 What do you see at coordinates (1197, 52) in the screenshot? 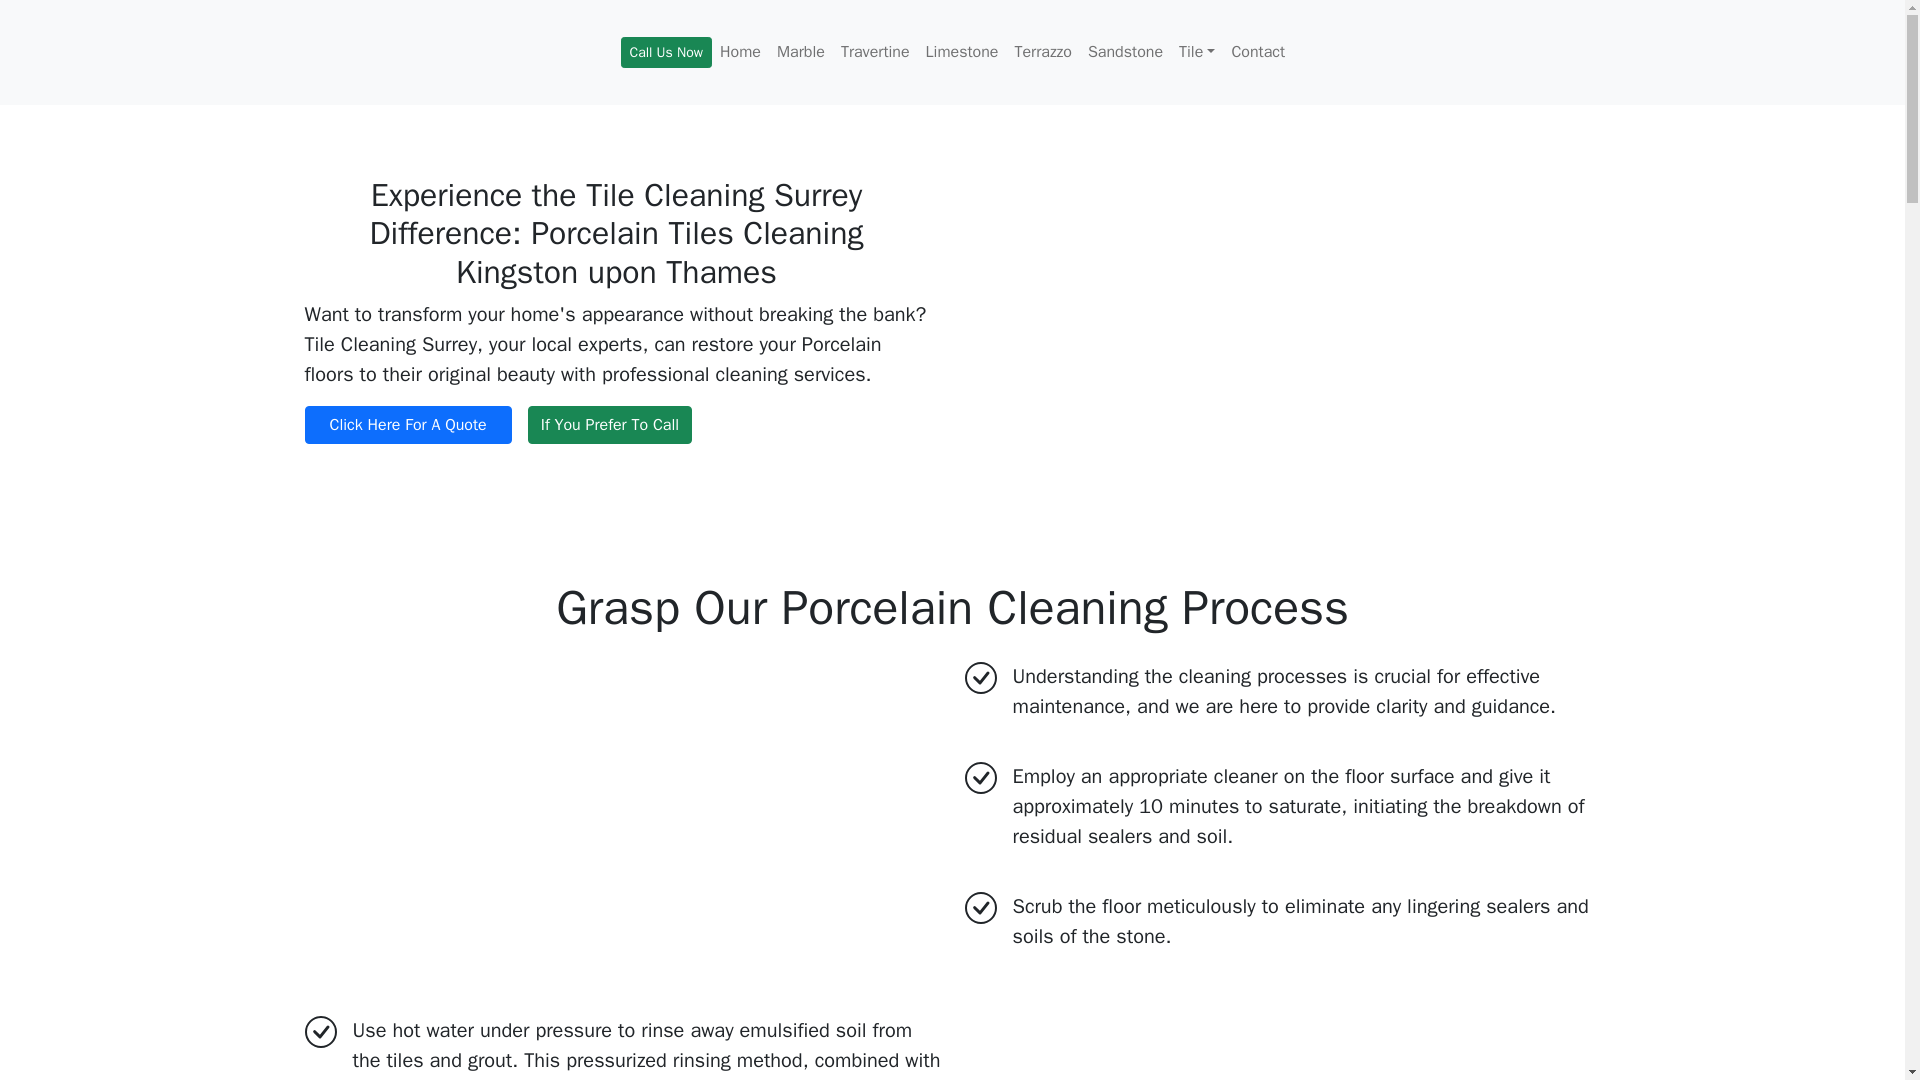
I see `Tile` at bounding box center [1197, 52].